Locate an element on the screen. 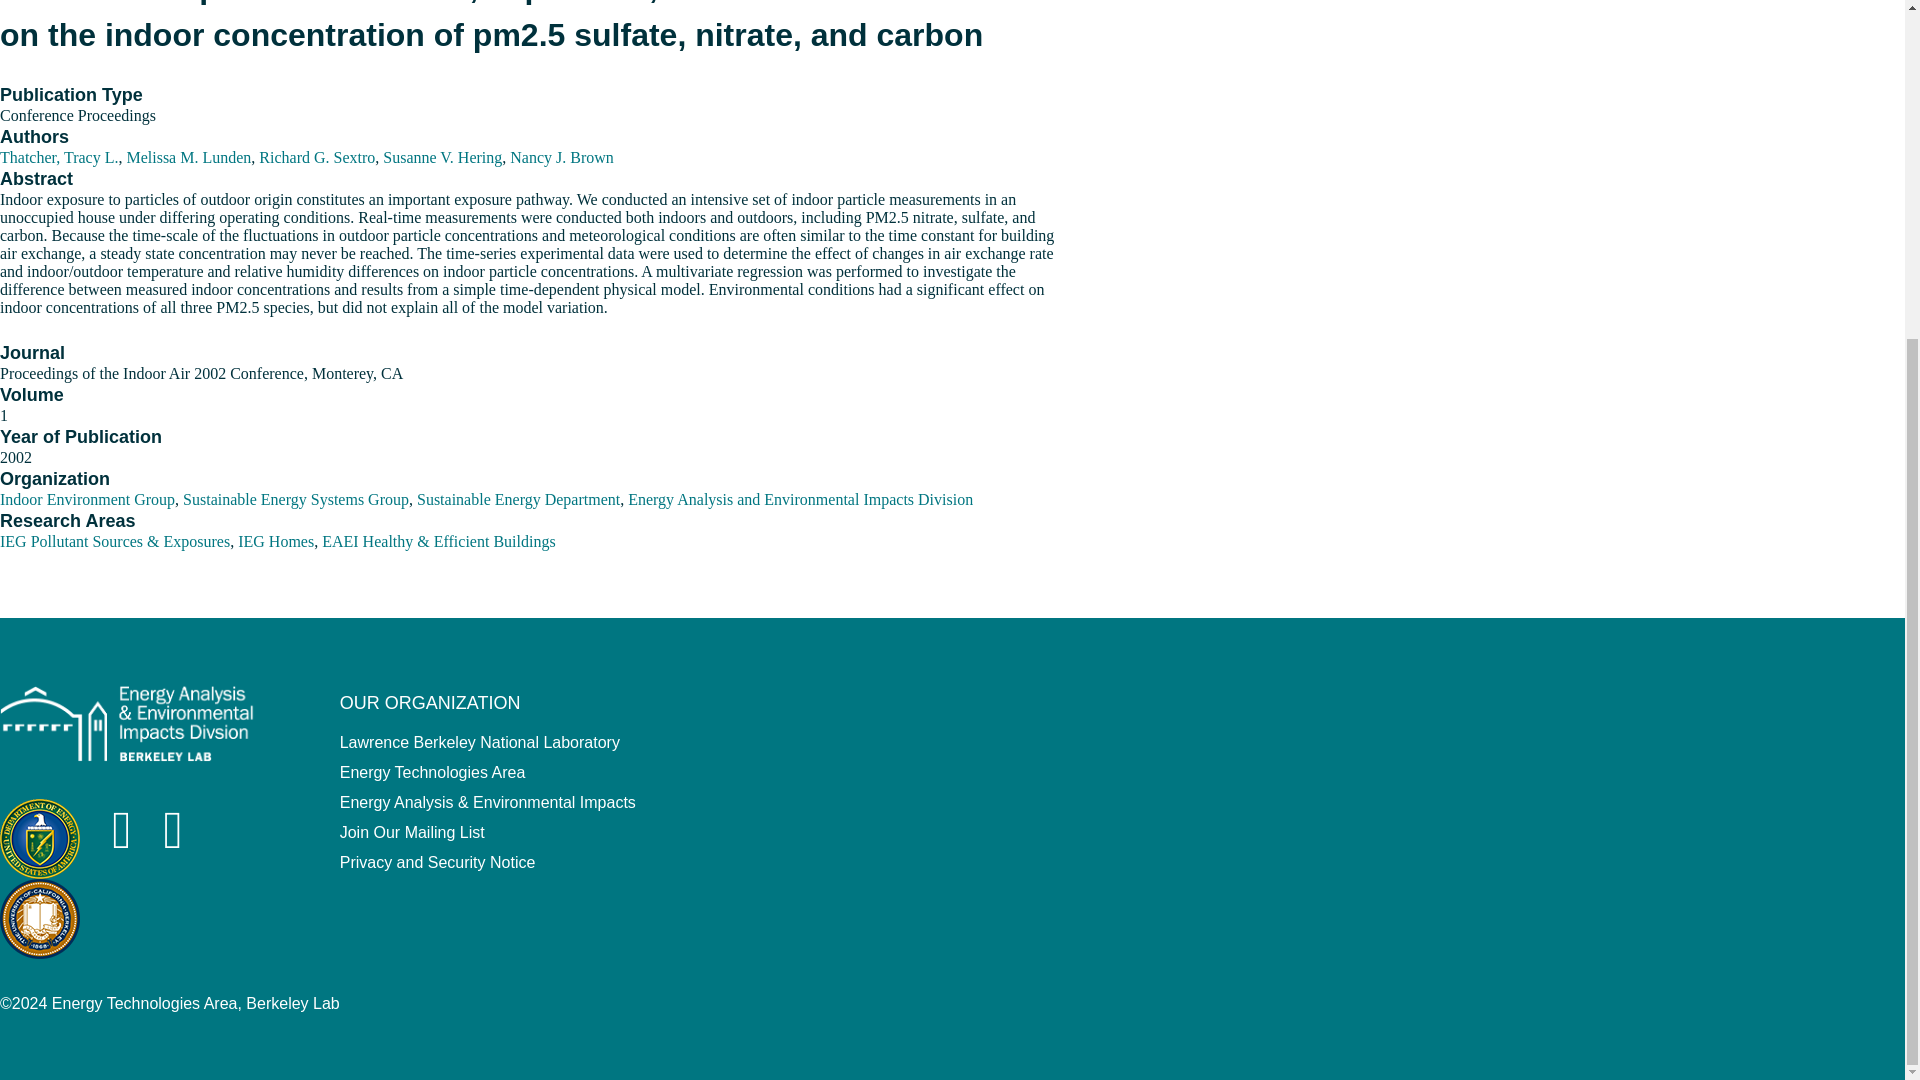 This screenshot has height=1080, width=1920. IEG Homes is located at coordinates (276, 504).